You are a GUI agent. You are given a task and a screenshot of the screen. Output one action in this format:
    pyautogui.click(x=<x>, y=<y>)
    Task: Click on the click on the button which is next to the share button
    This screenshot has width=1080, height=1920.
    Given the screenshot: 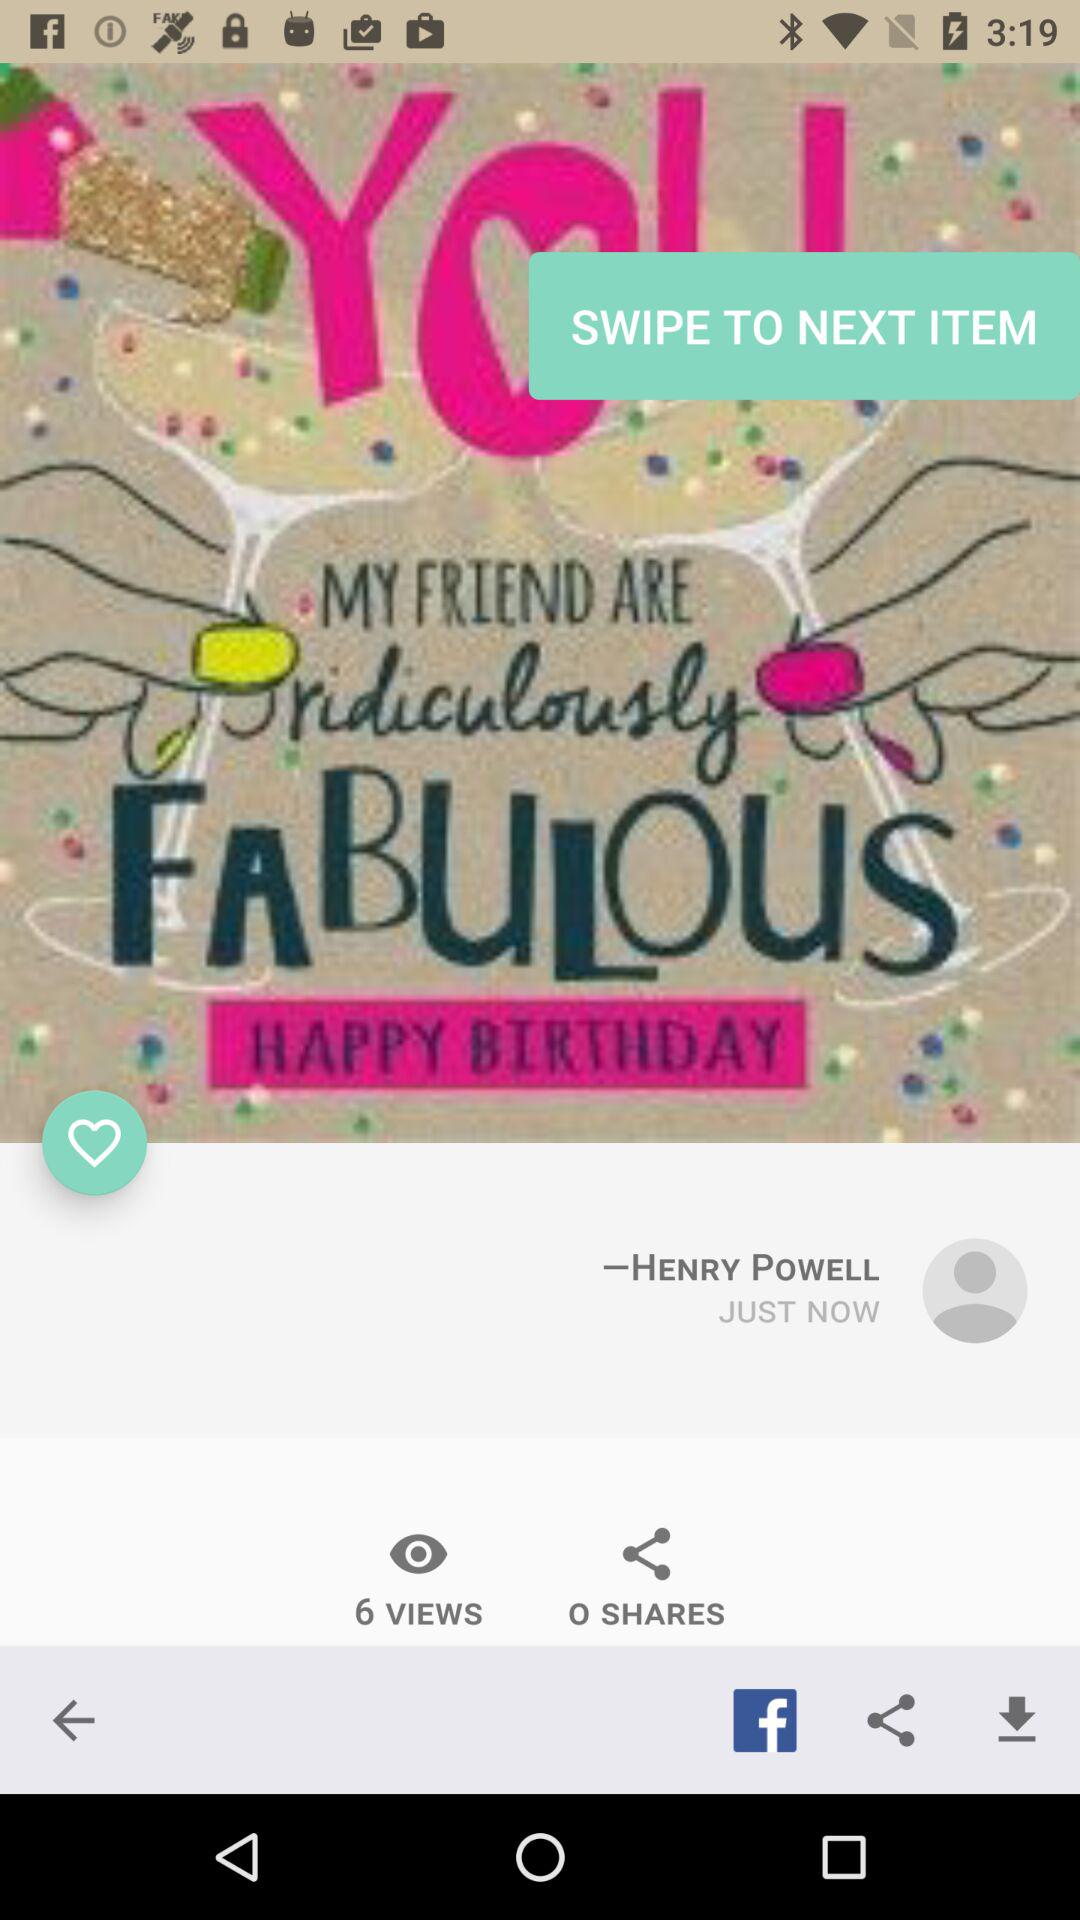 What is the action you would take?
    pyautogui.click(x=1016, y=1720)
    